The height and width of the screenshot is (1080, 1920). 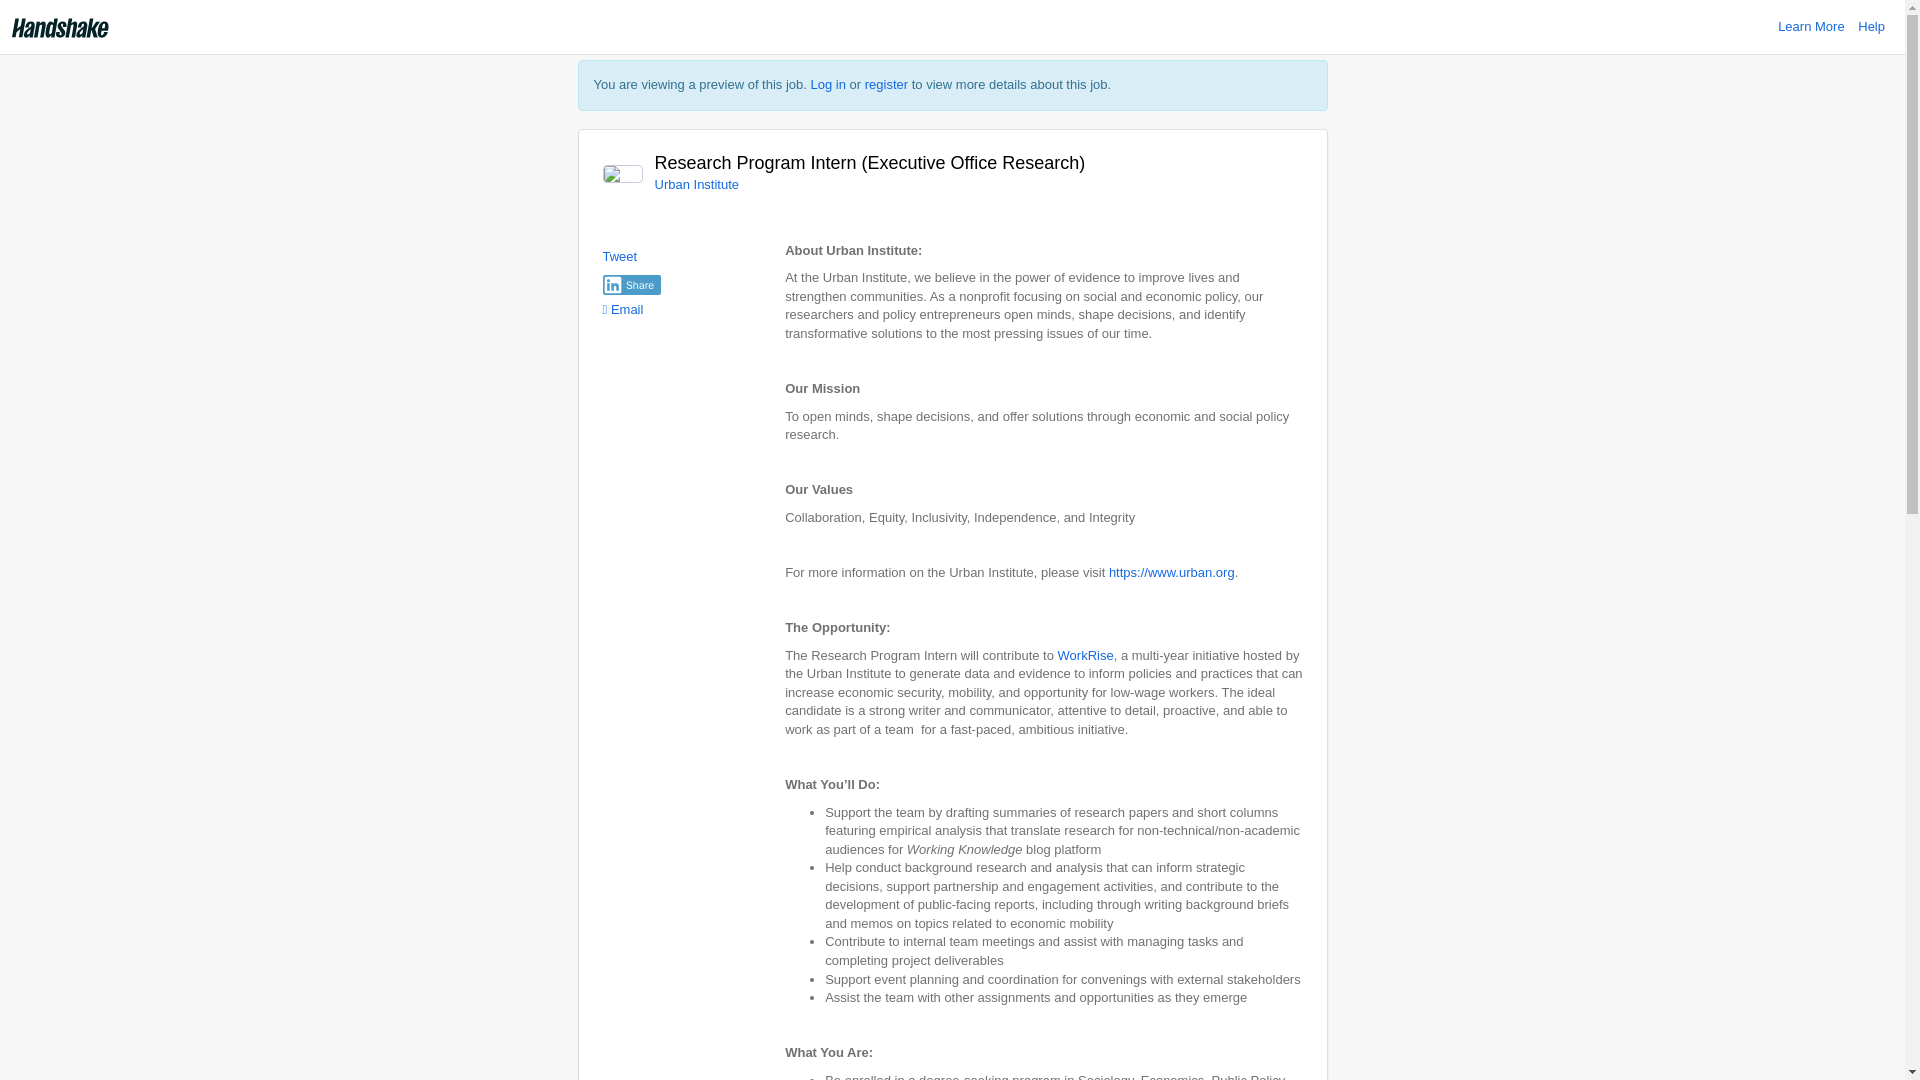 I want to click on Log in, so click(x=828, y=84).